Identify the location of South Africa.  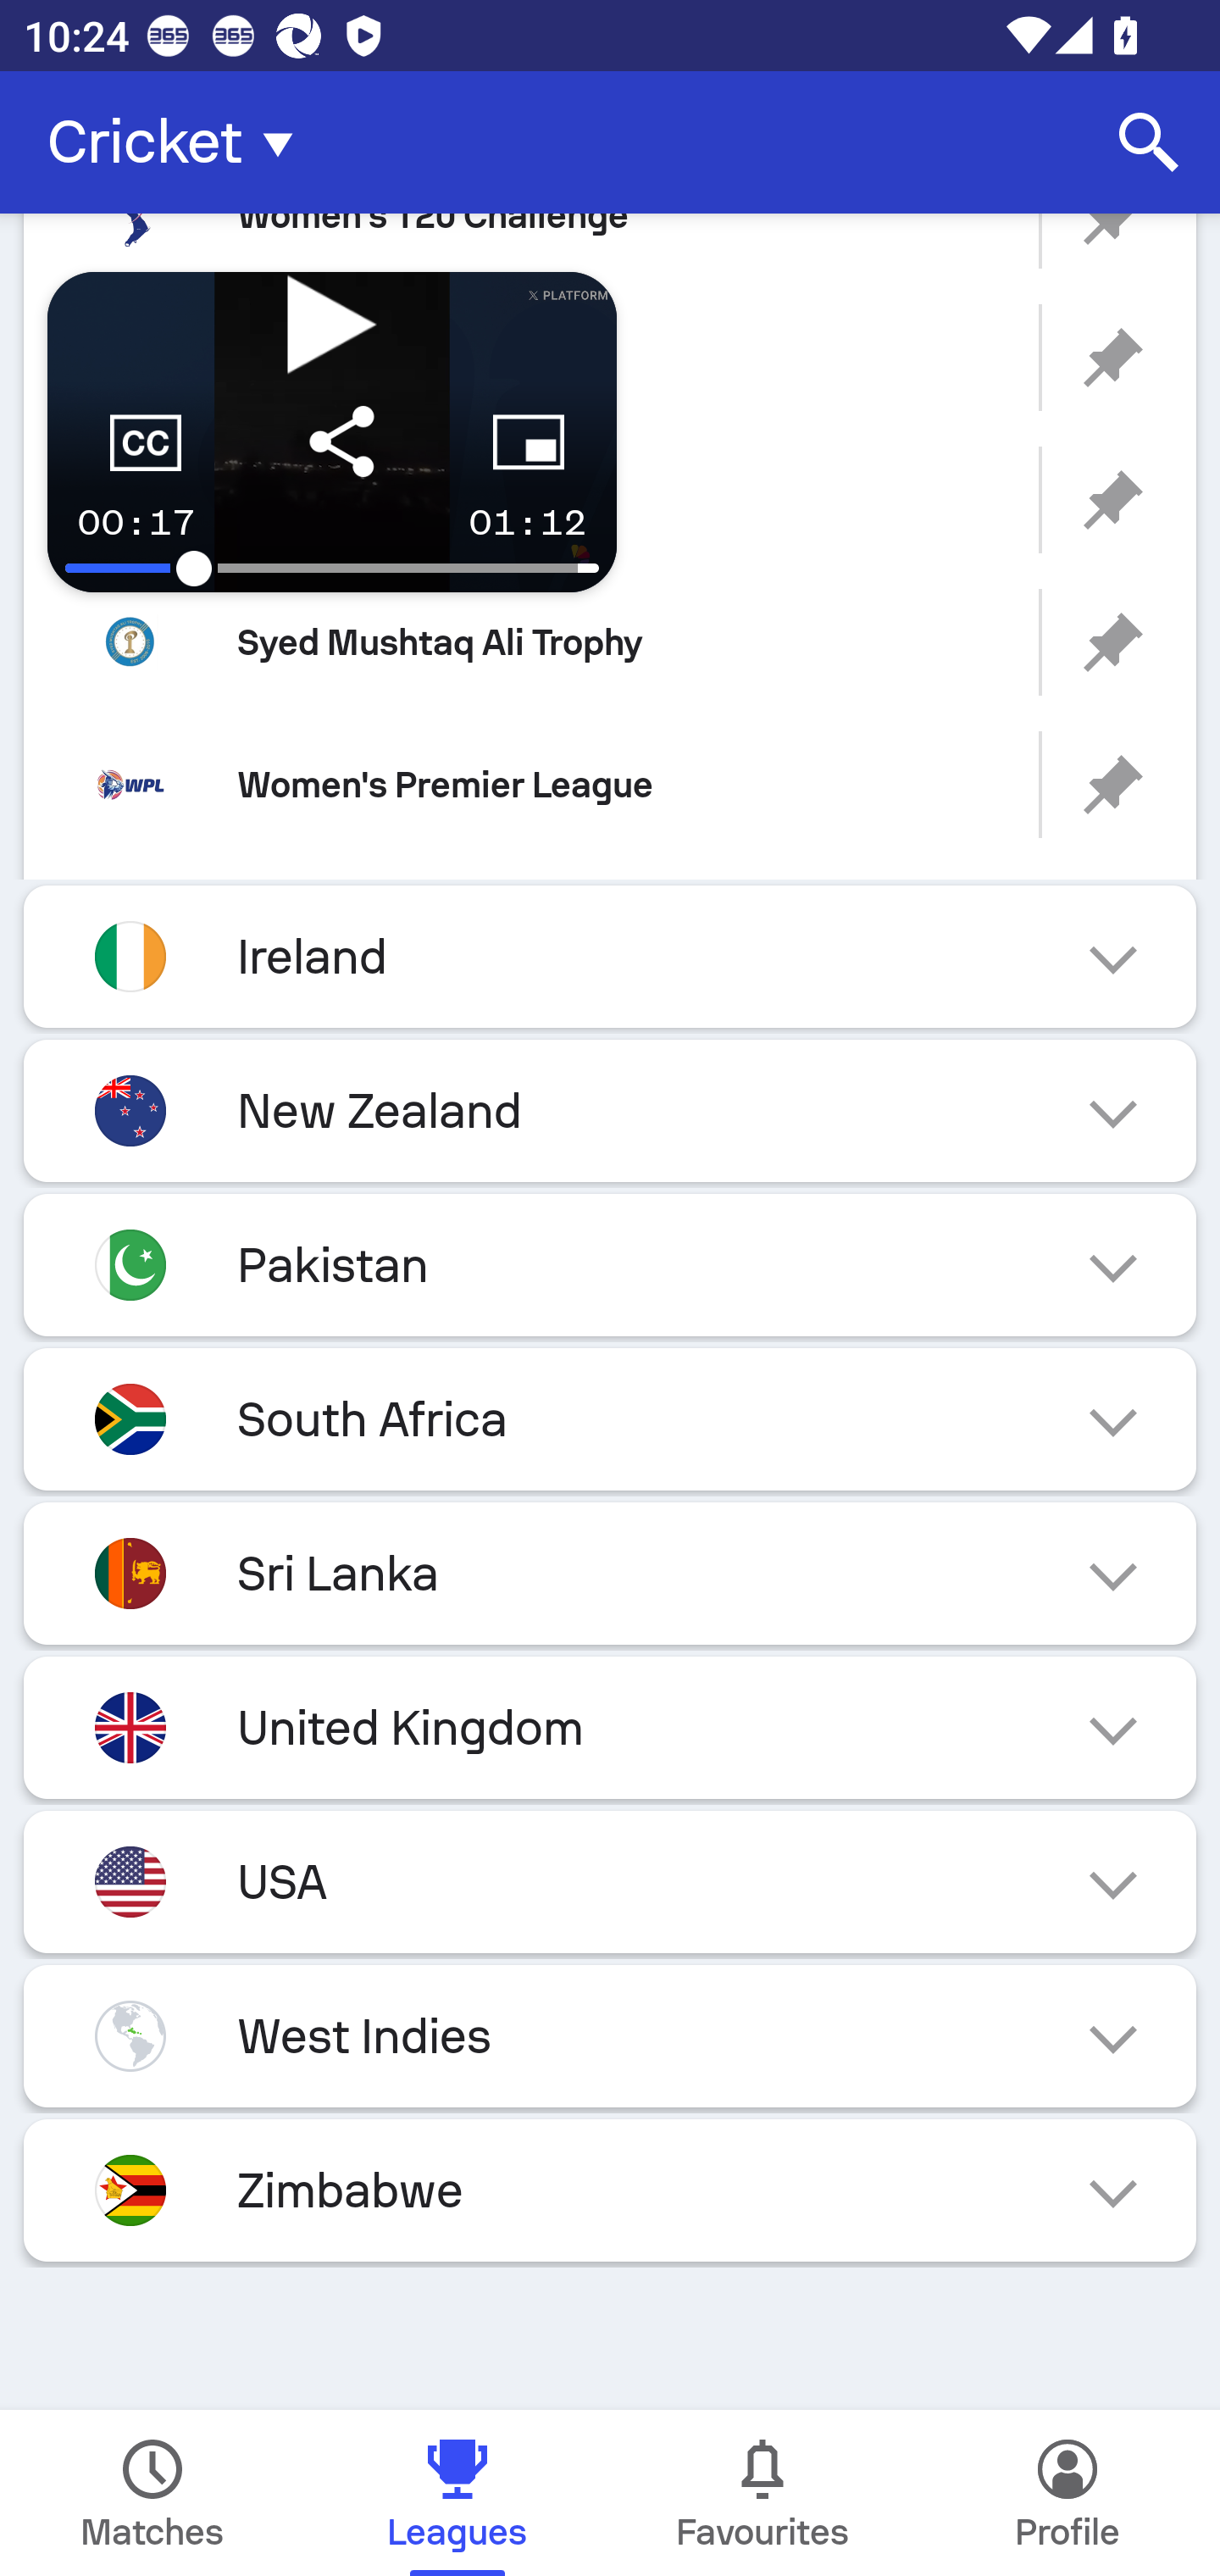
(610, 1418).